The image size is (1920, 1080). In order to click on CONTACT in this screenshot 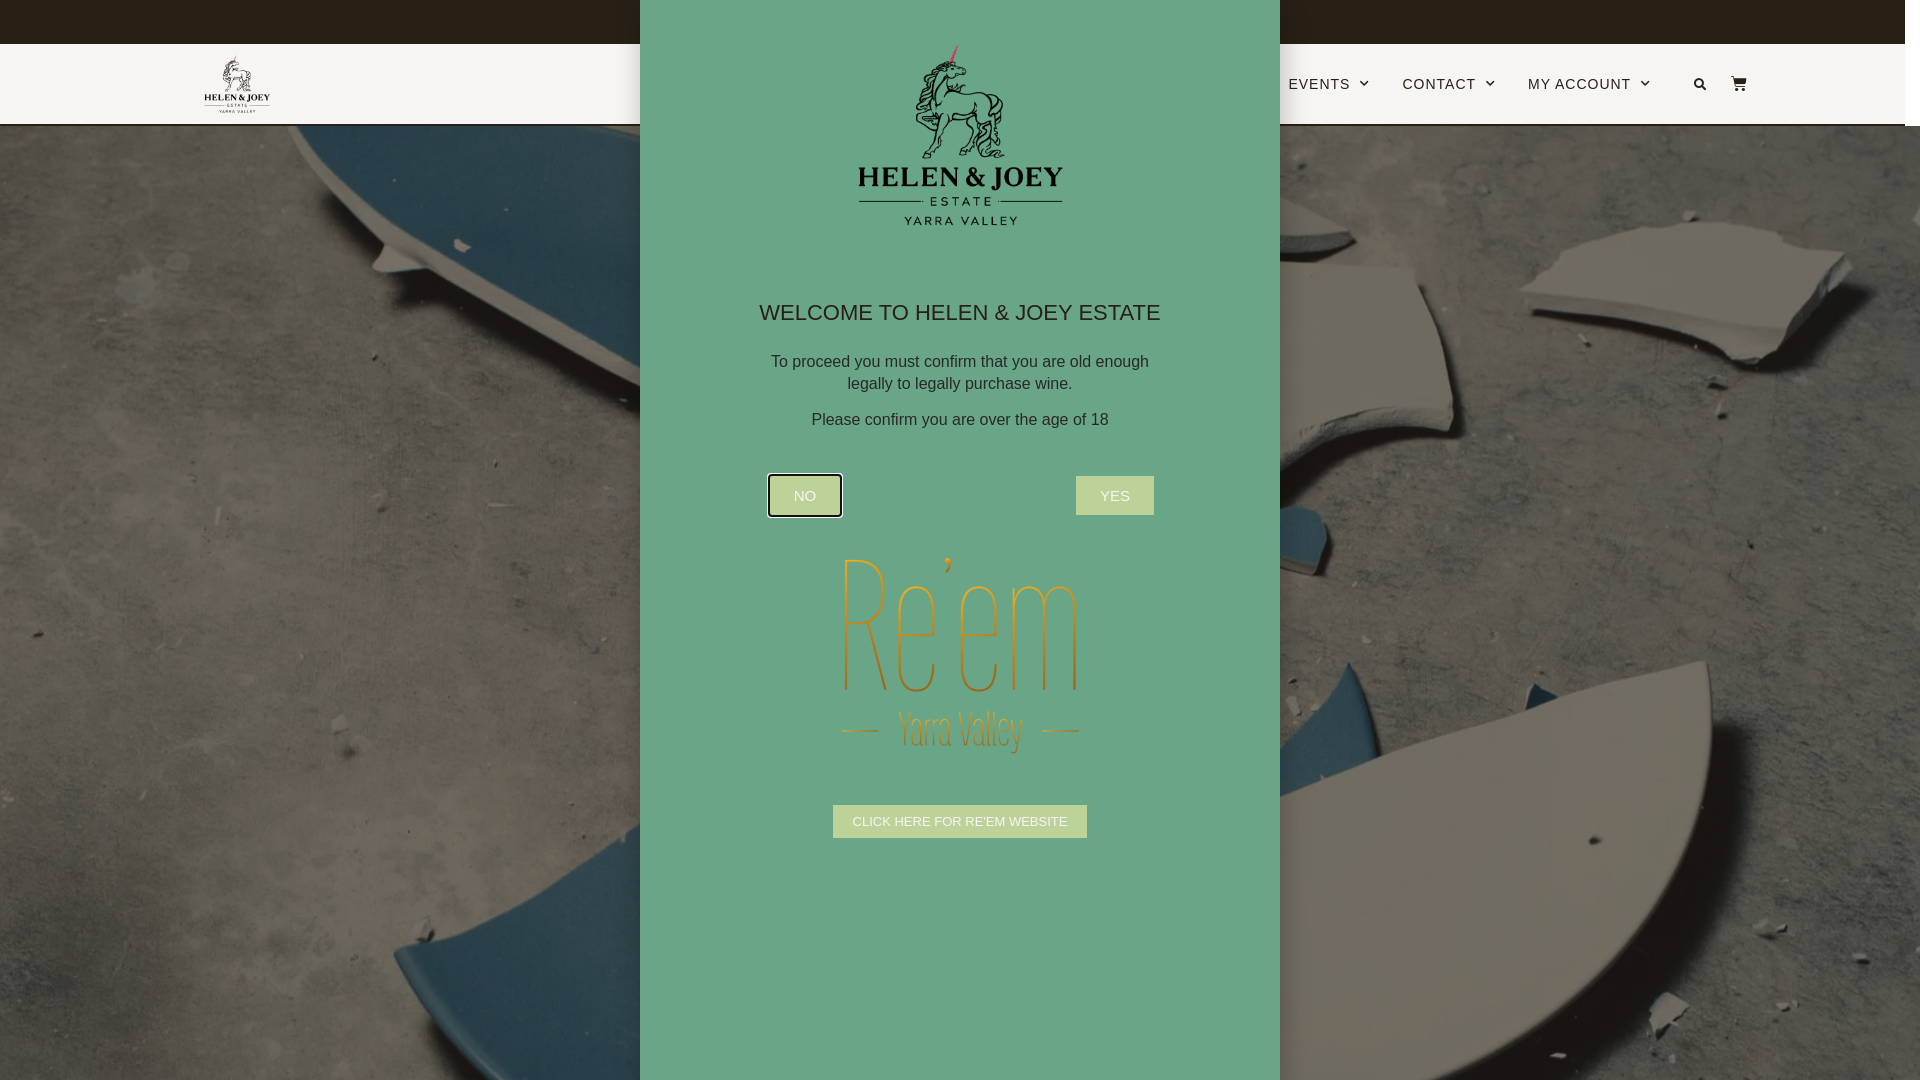, I will do `click(1449, 84)`.